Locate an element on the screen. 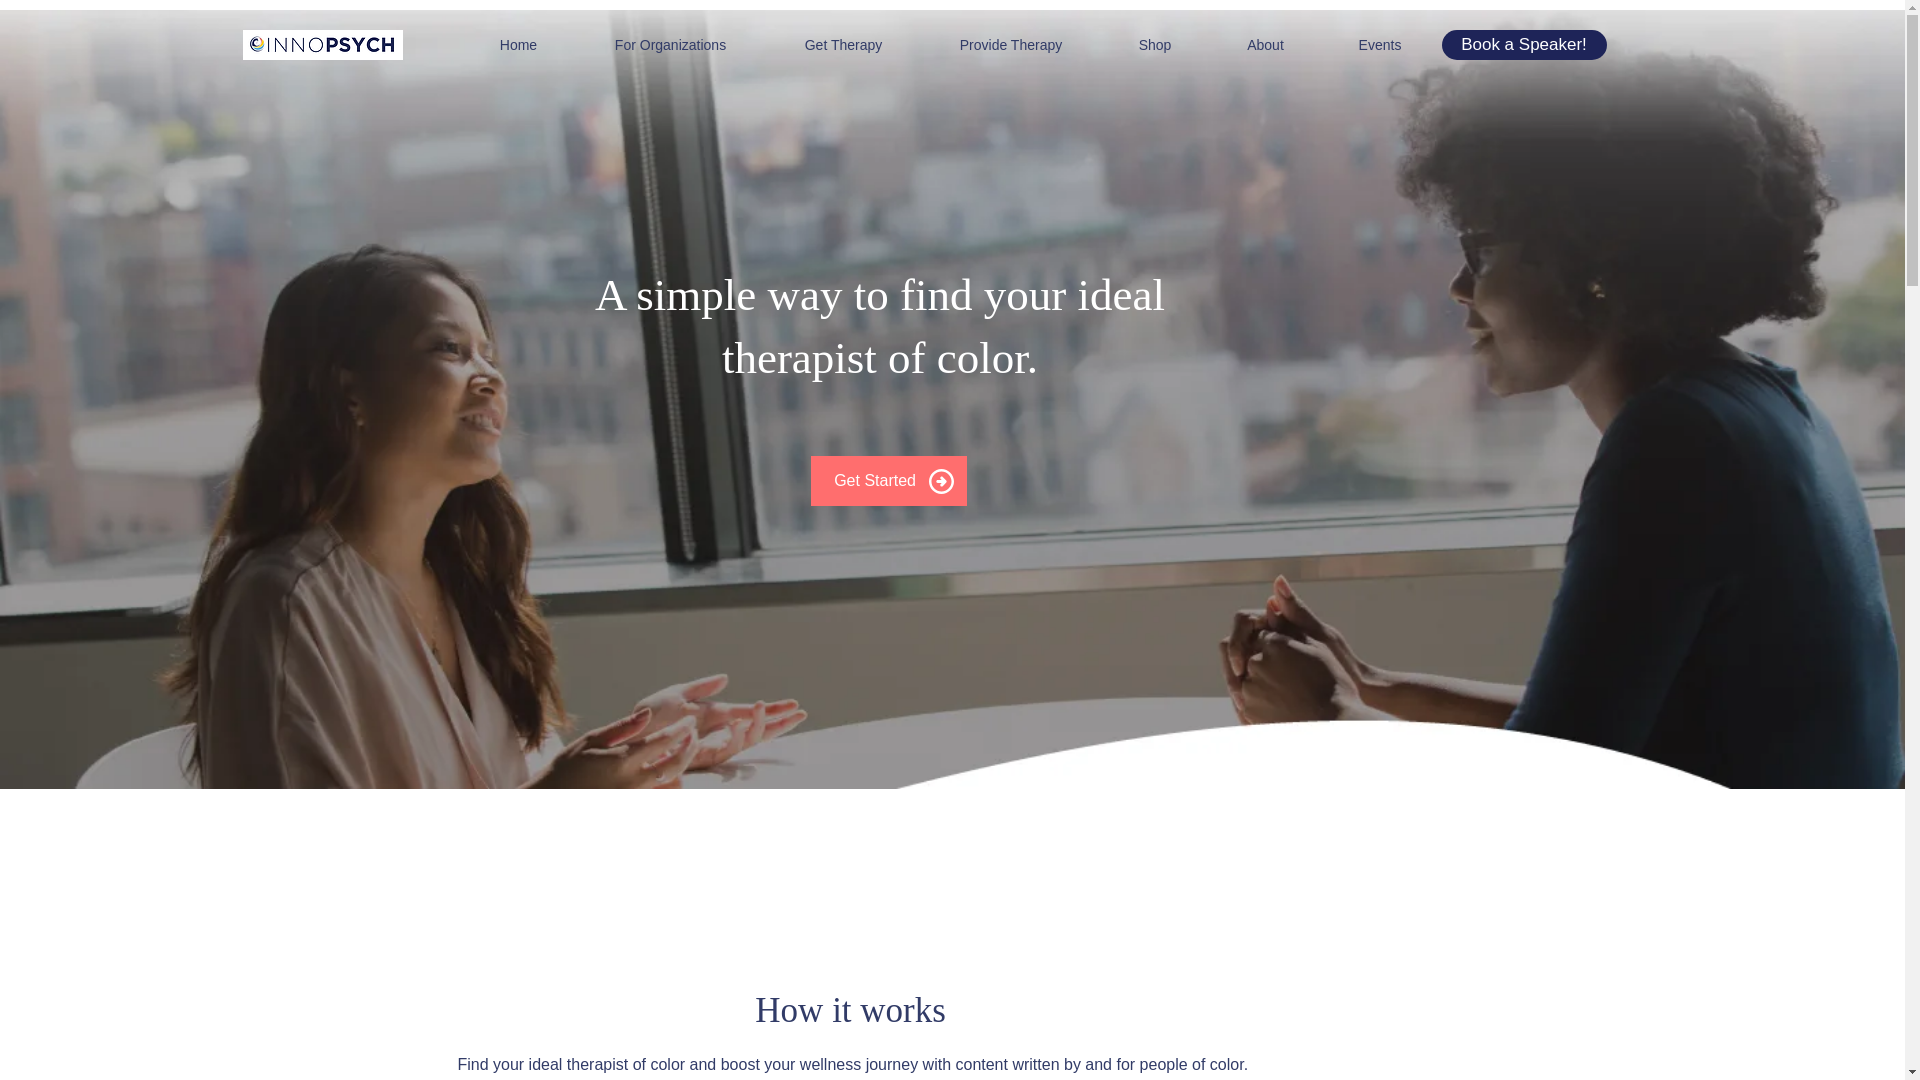  Provide Therapy is located at coordinates (1010, 45).